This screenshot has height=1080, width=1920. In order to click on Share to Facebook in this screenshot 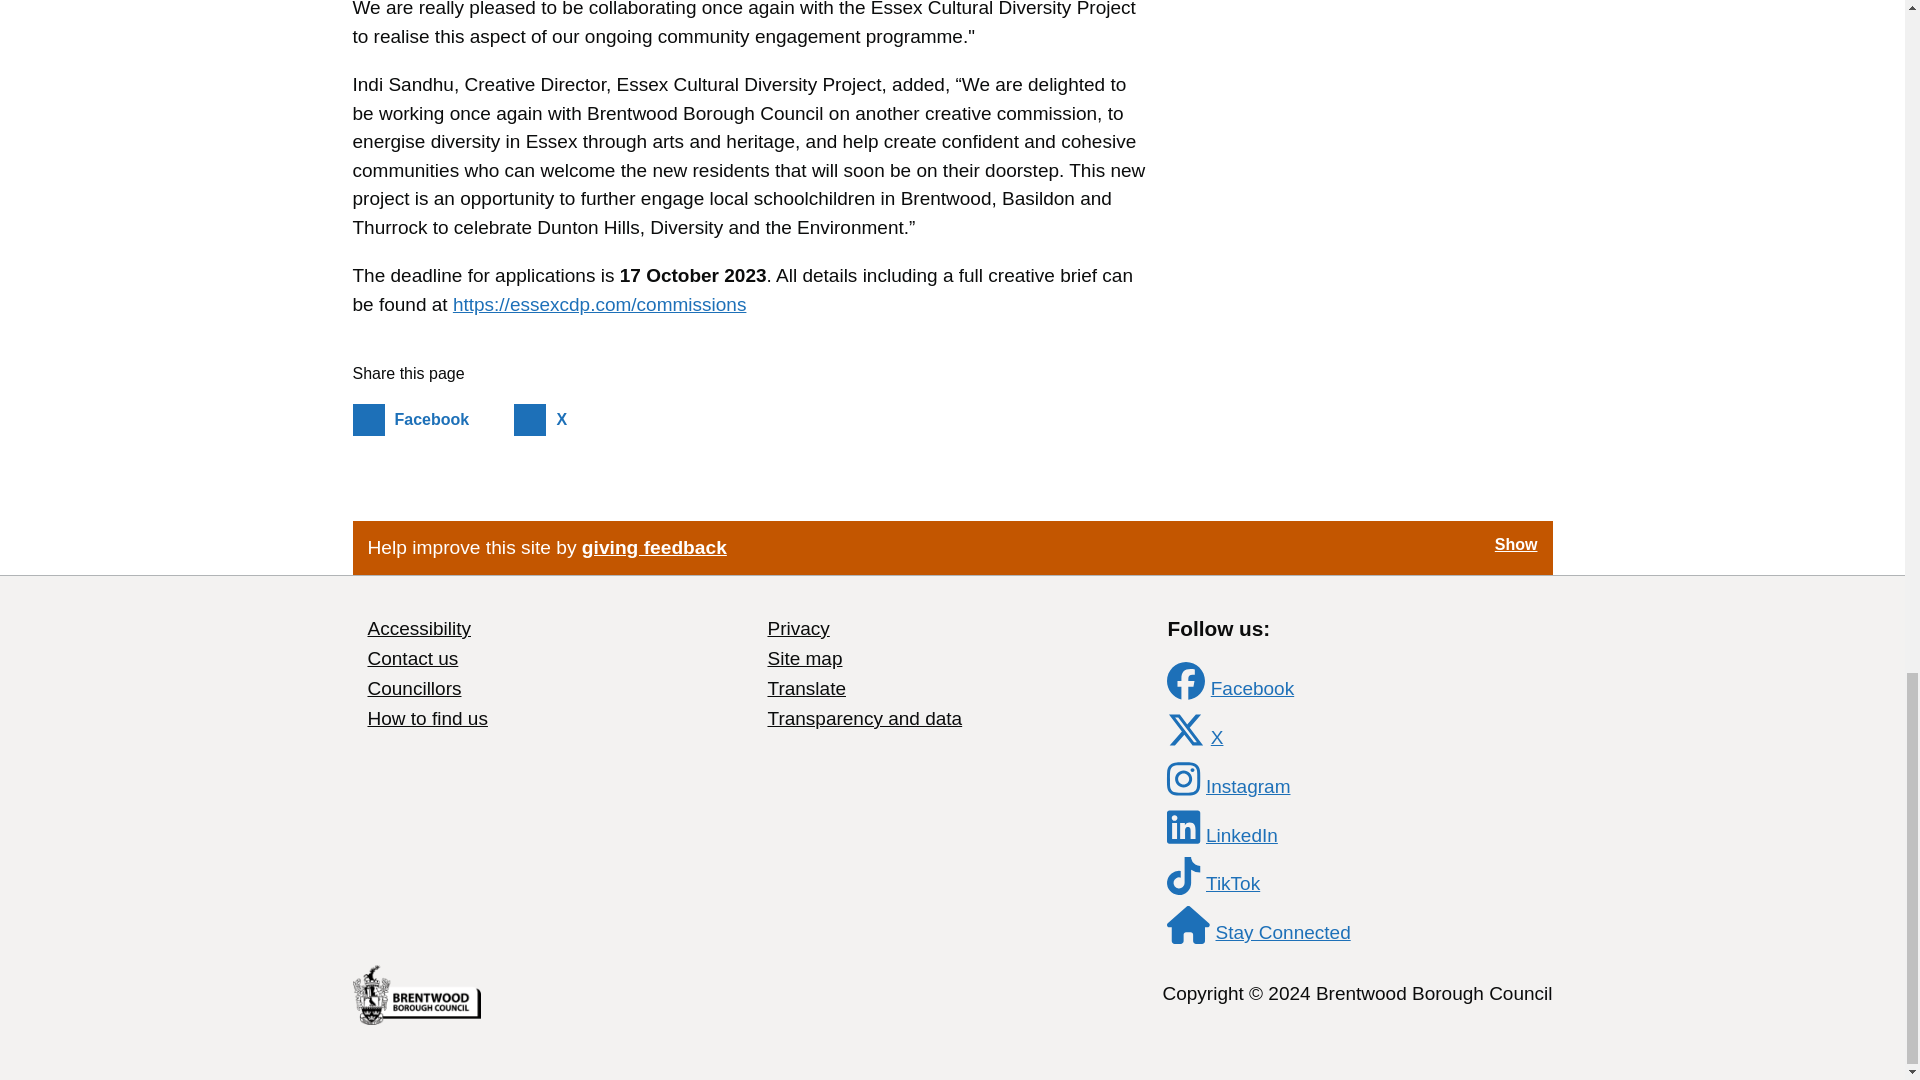, I will do `click(430, 419)`.